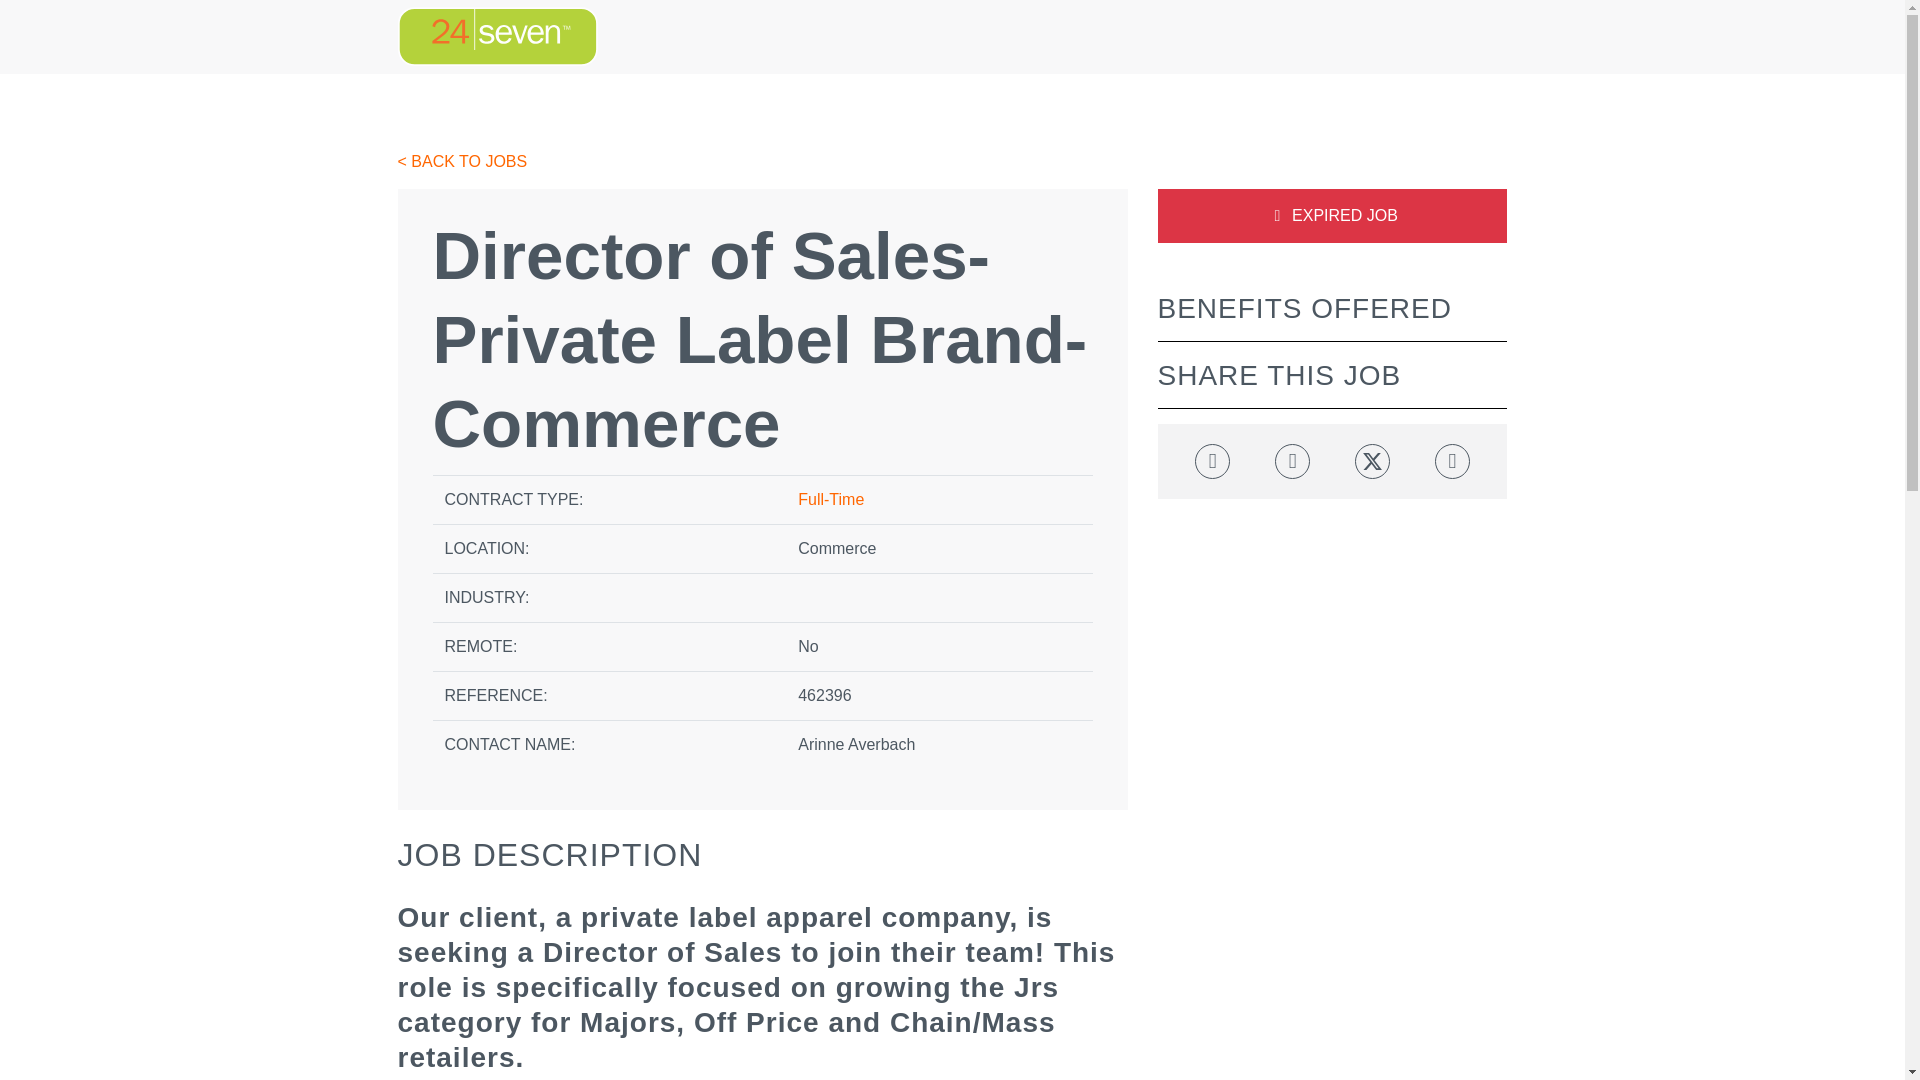 This screenshot has width=1920, height=1080. Describe the element at coordinates (1292, 461) in the screenshot. I see `LinkedIn` at that location.